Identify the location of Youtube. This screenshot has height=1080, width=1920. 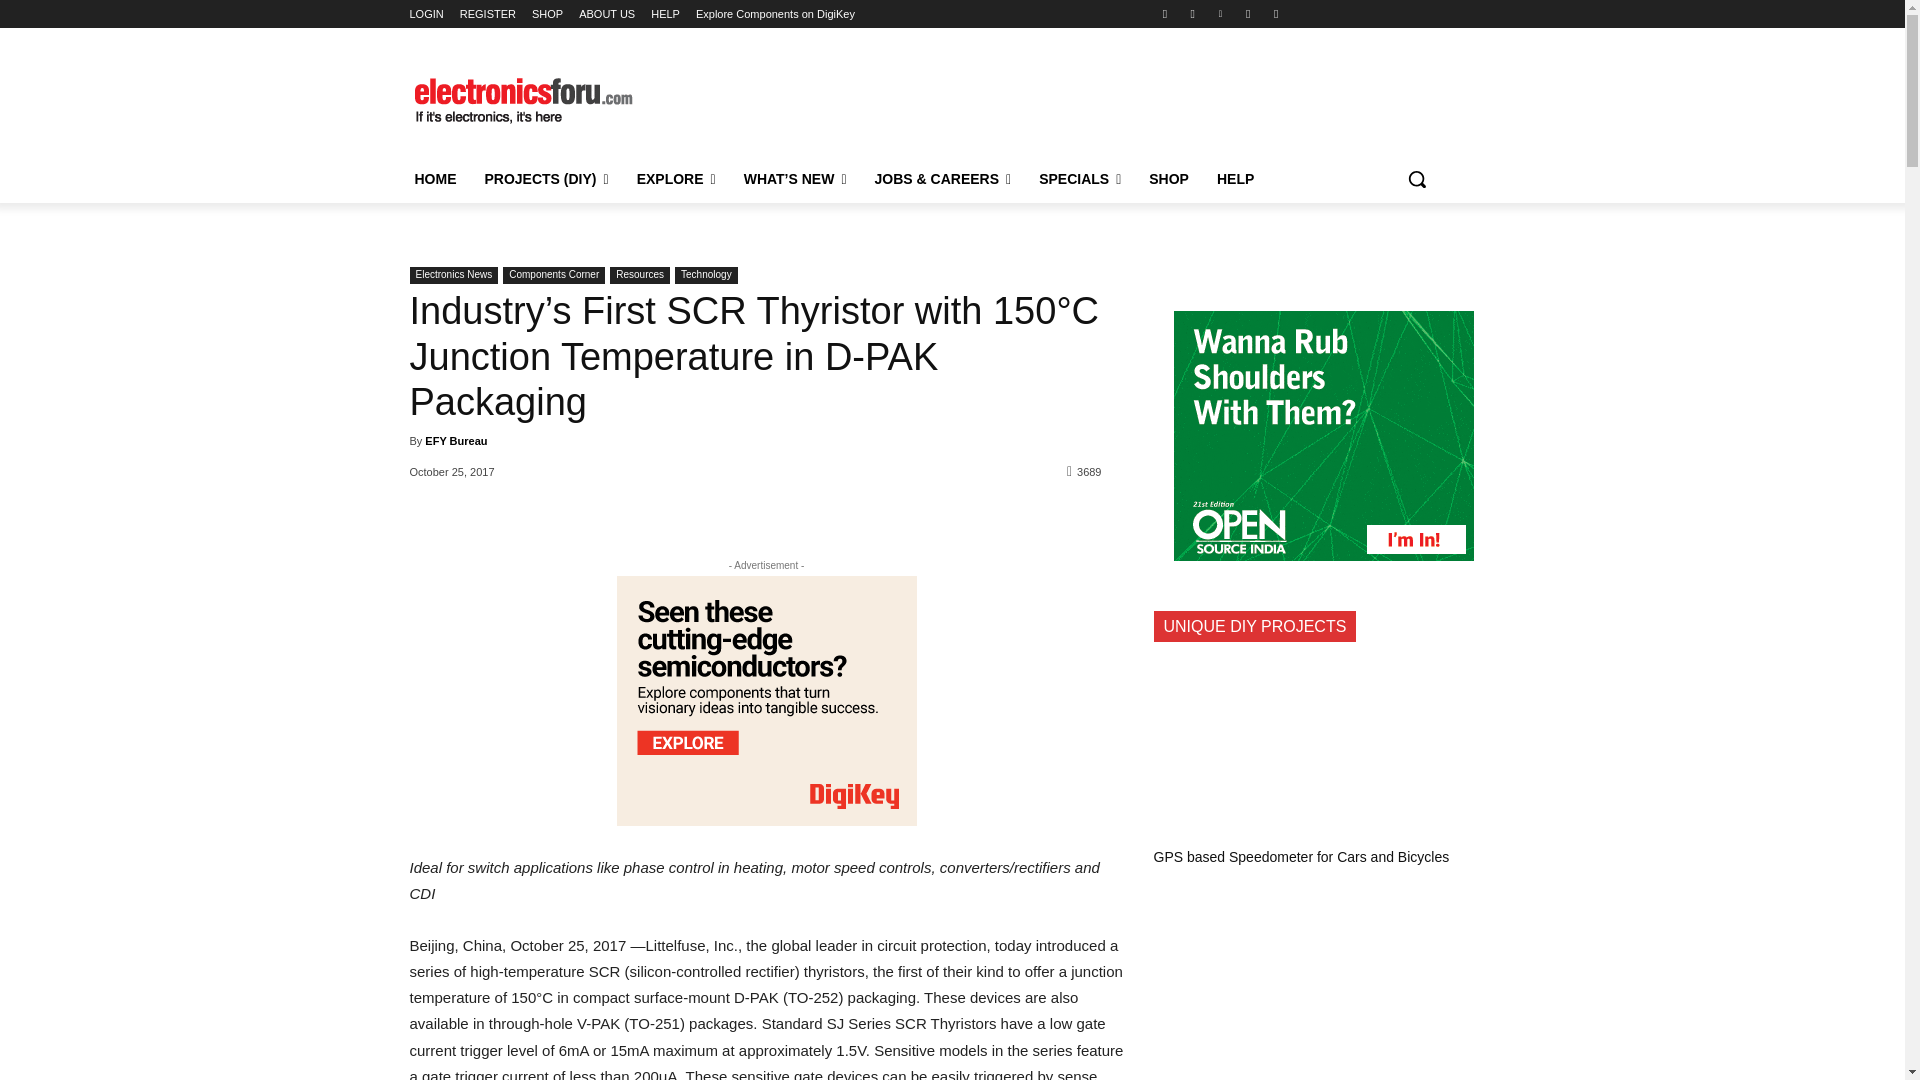
(1276, 13).